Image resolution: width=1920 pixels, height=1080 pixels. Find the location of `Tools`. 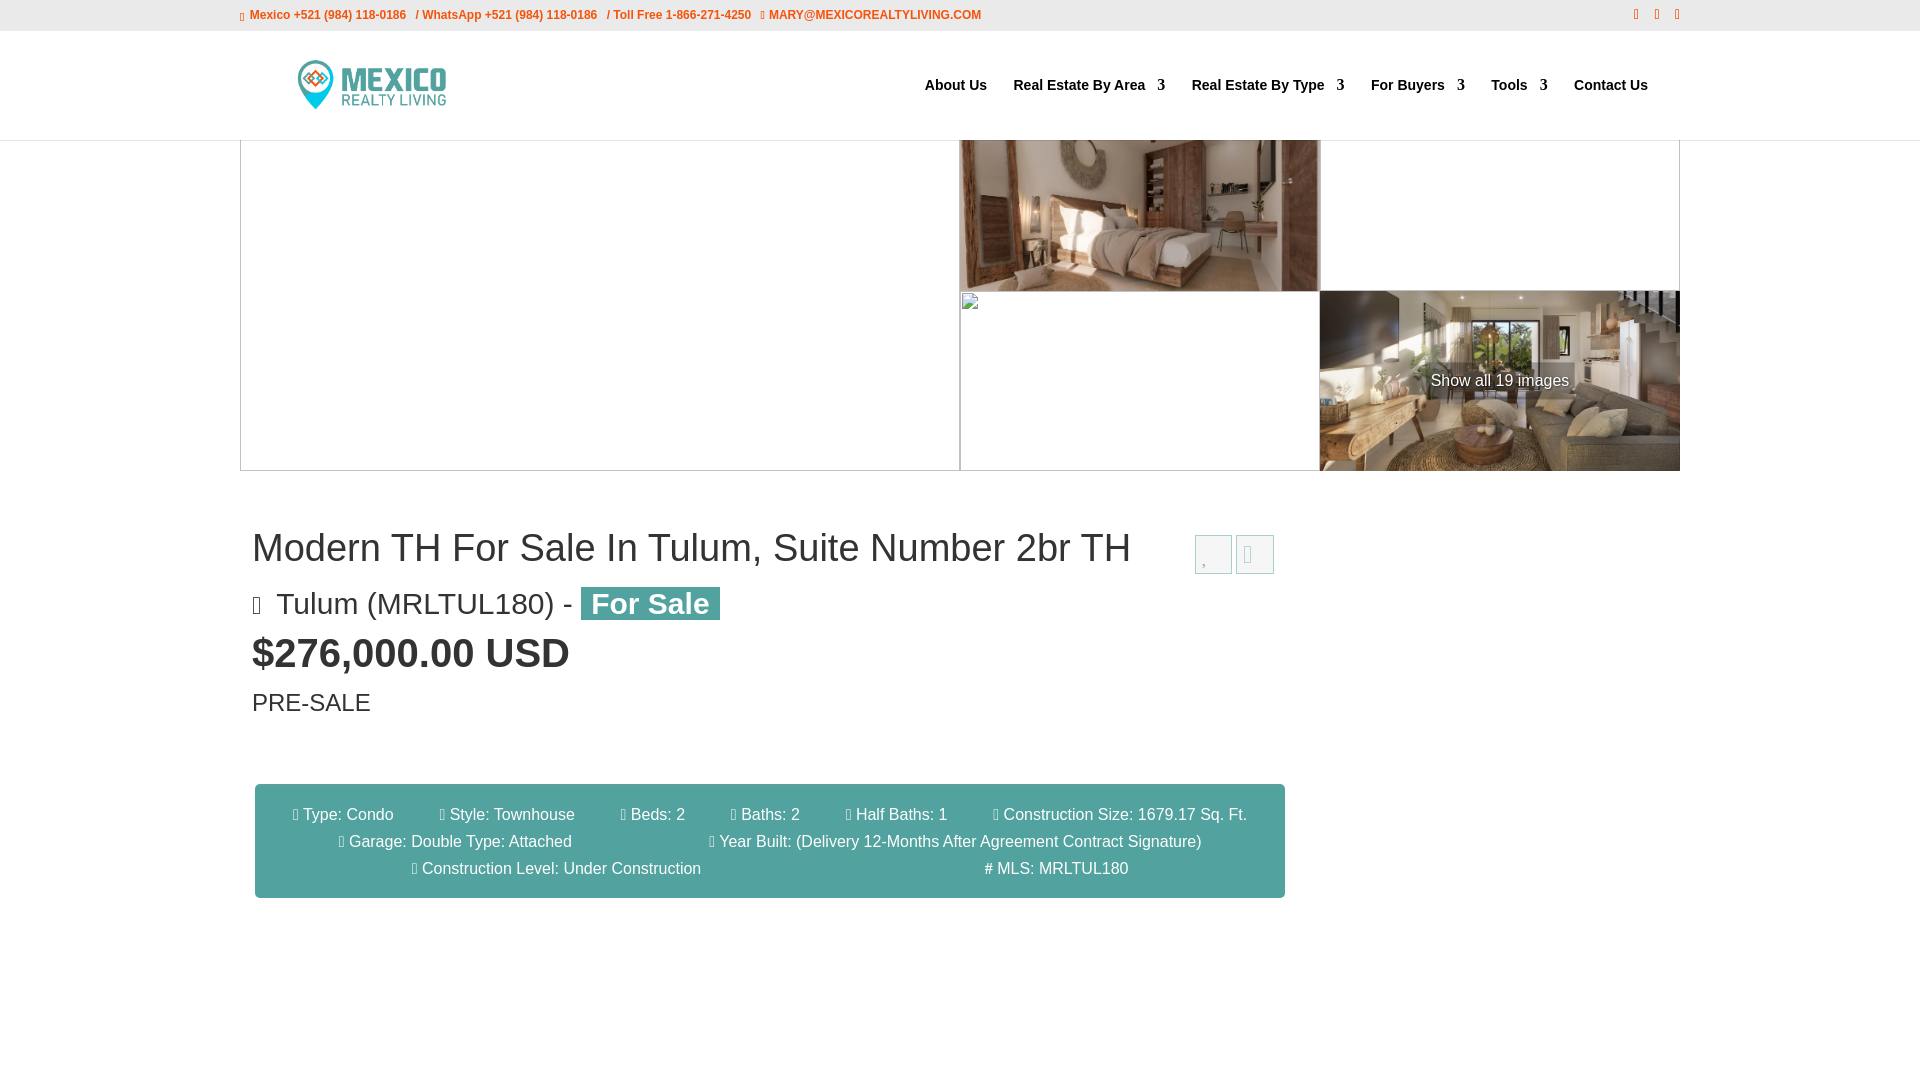

Tools is located at coordinates (1519, 108).